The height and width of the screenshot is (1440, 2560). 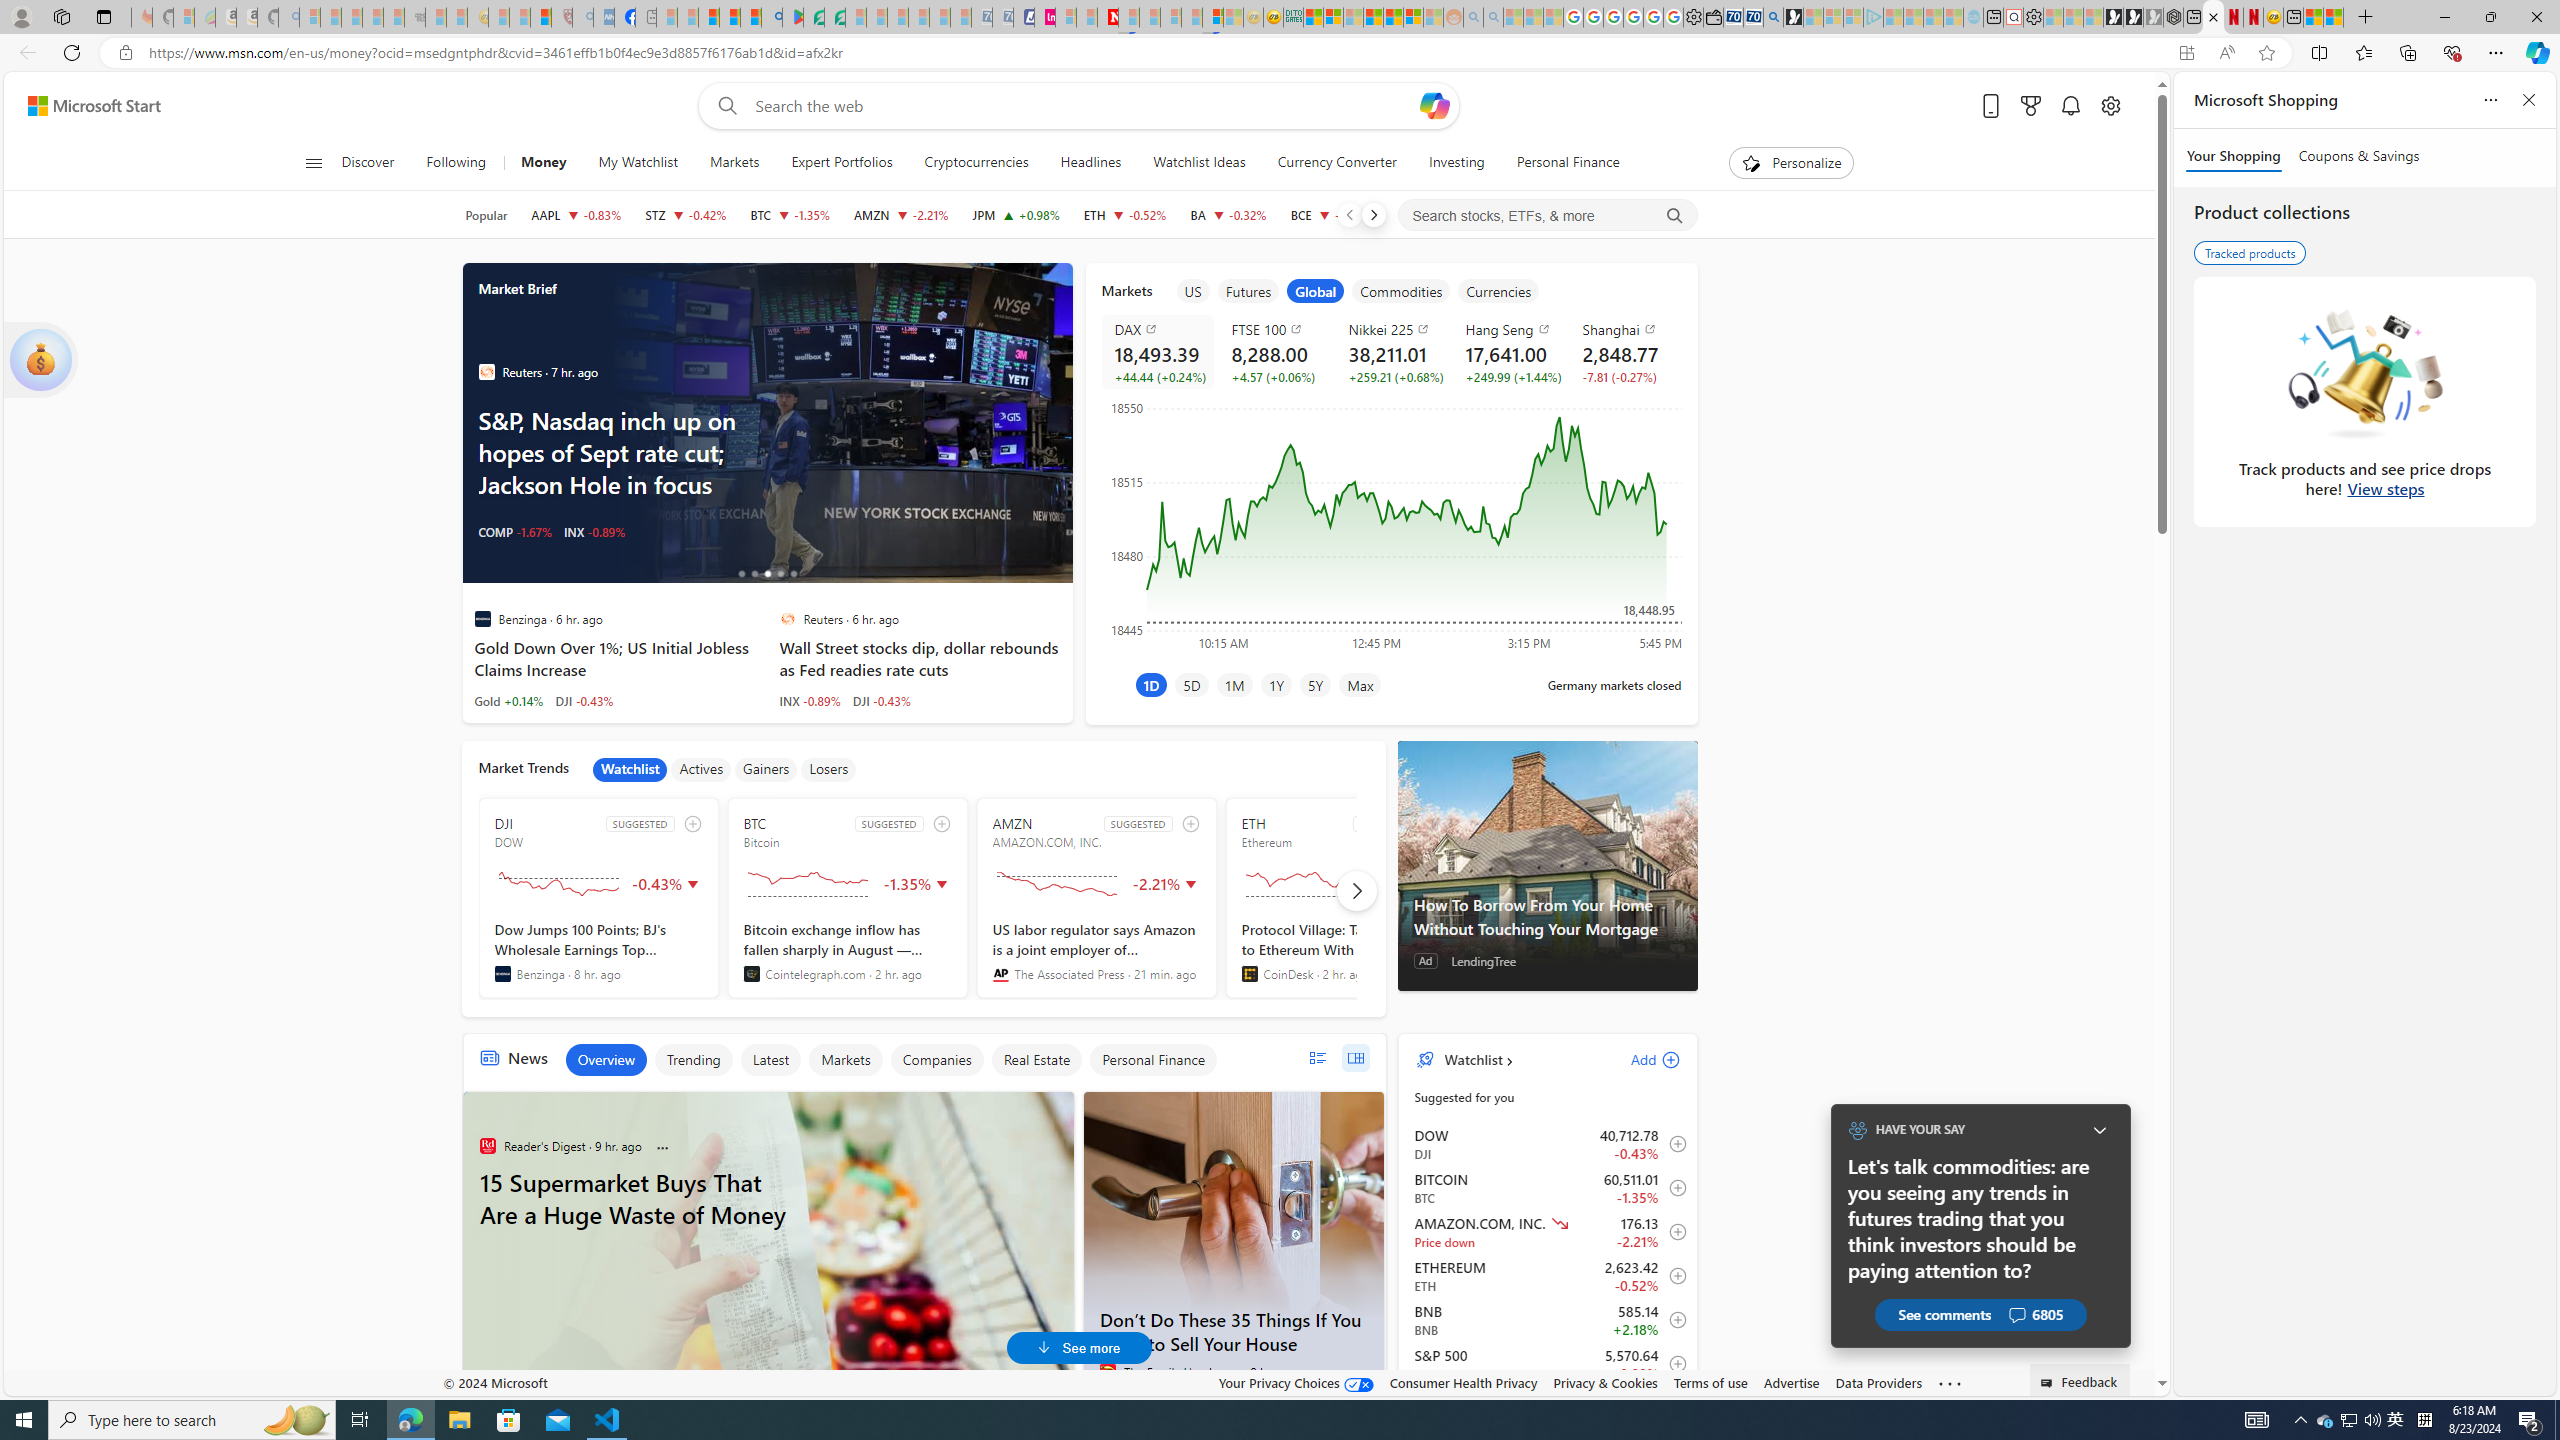 I want to click on 5Y, so click(x=1314, y=684).